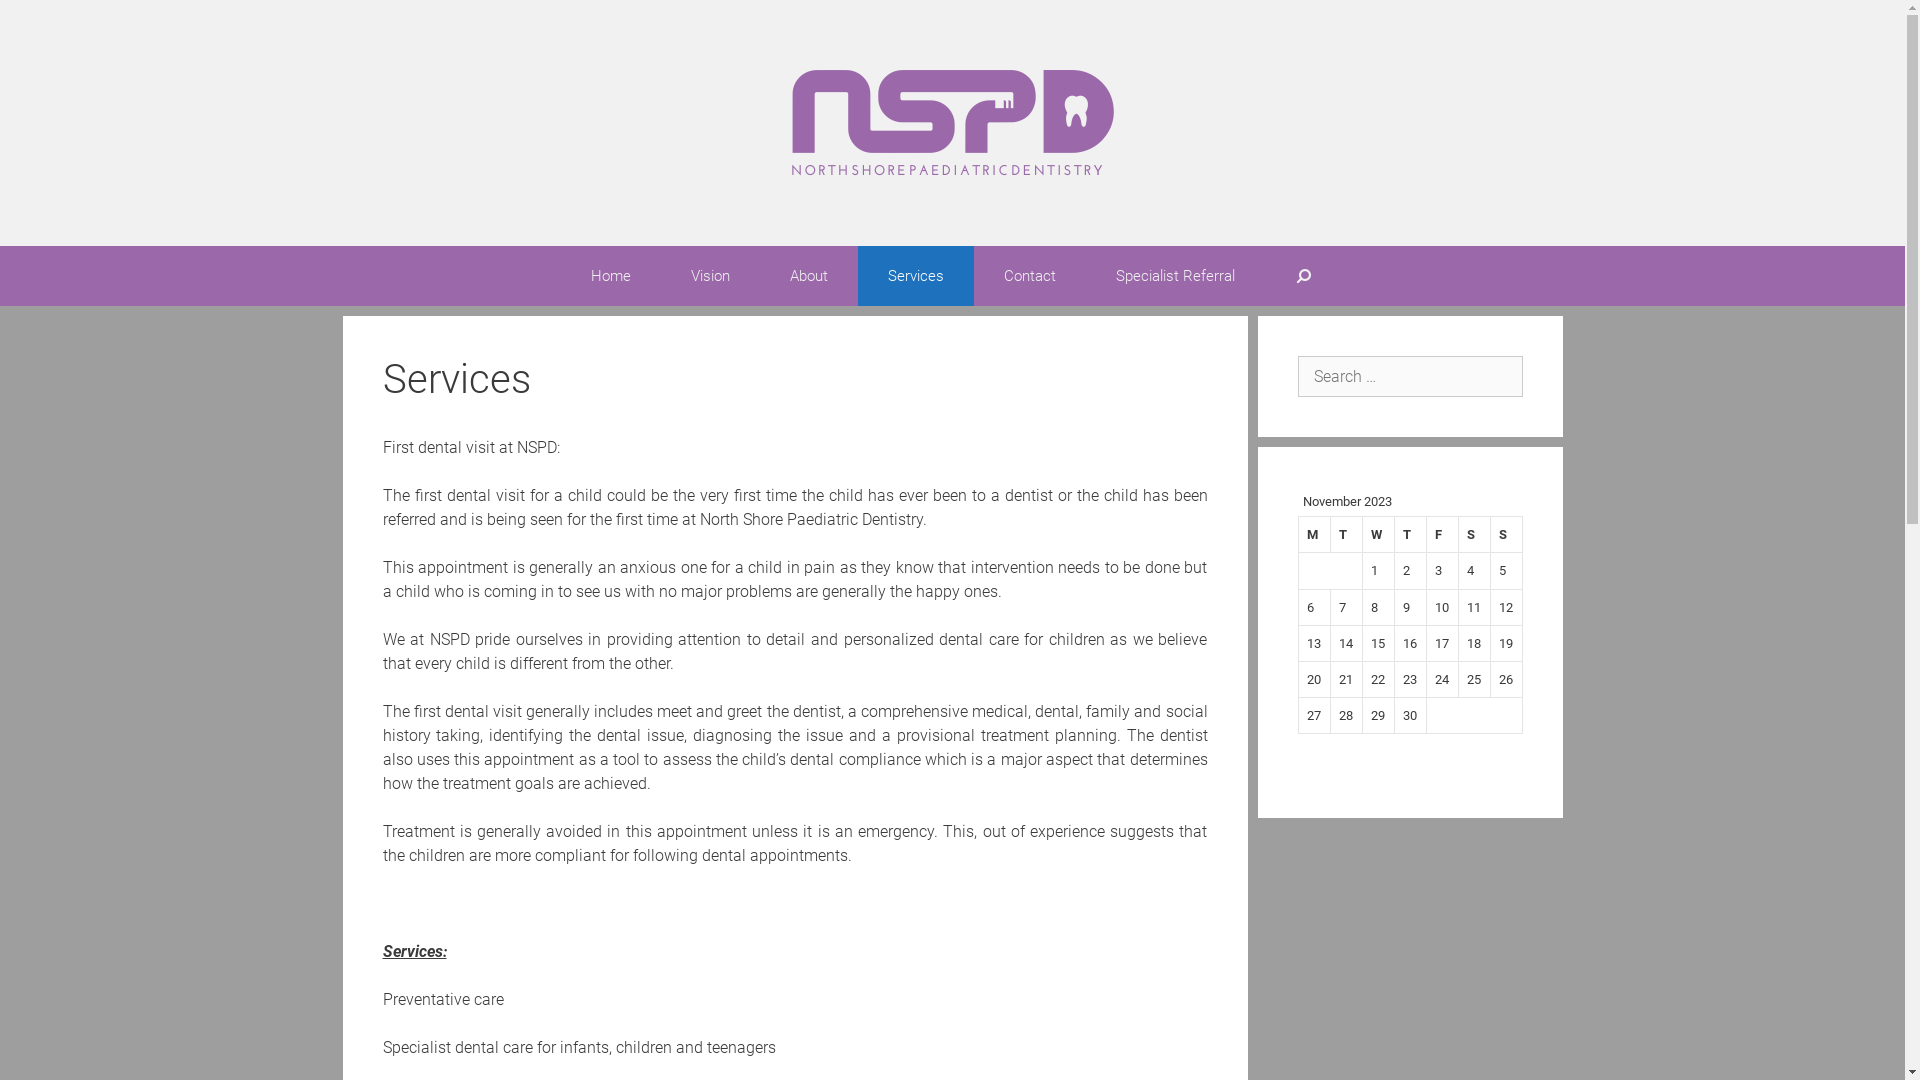 Image resolution: width=1920 pixels, height=1080 pixels. Describe the element at coordinates (953, 123) in the screenshot. I see `North Shore Paediatric Dentistry` at that location.